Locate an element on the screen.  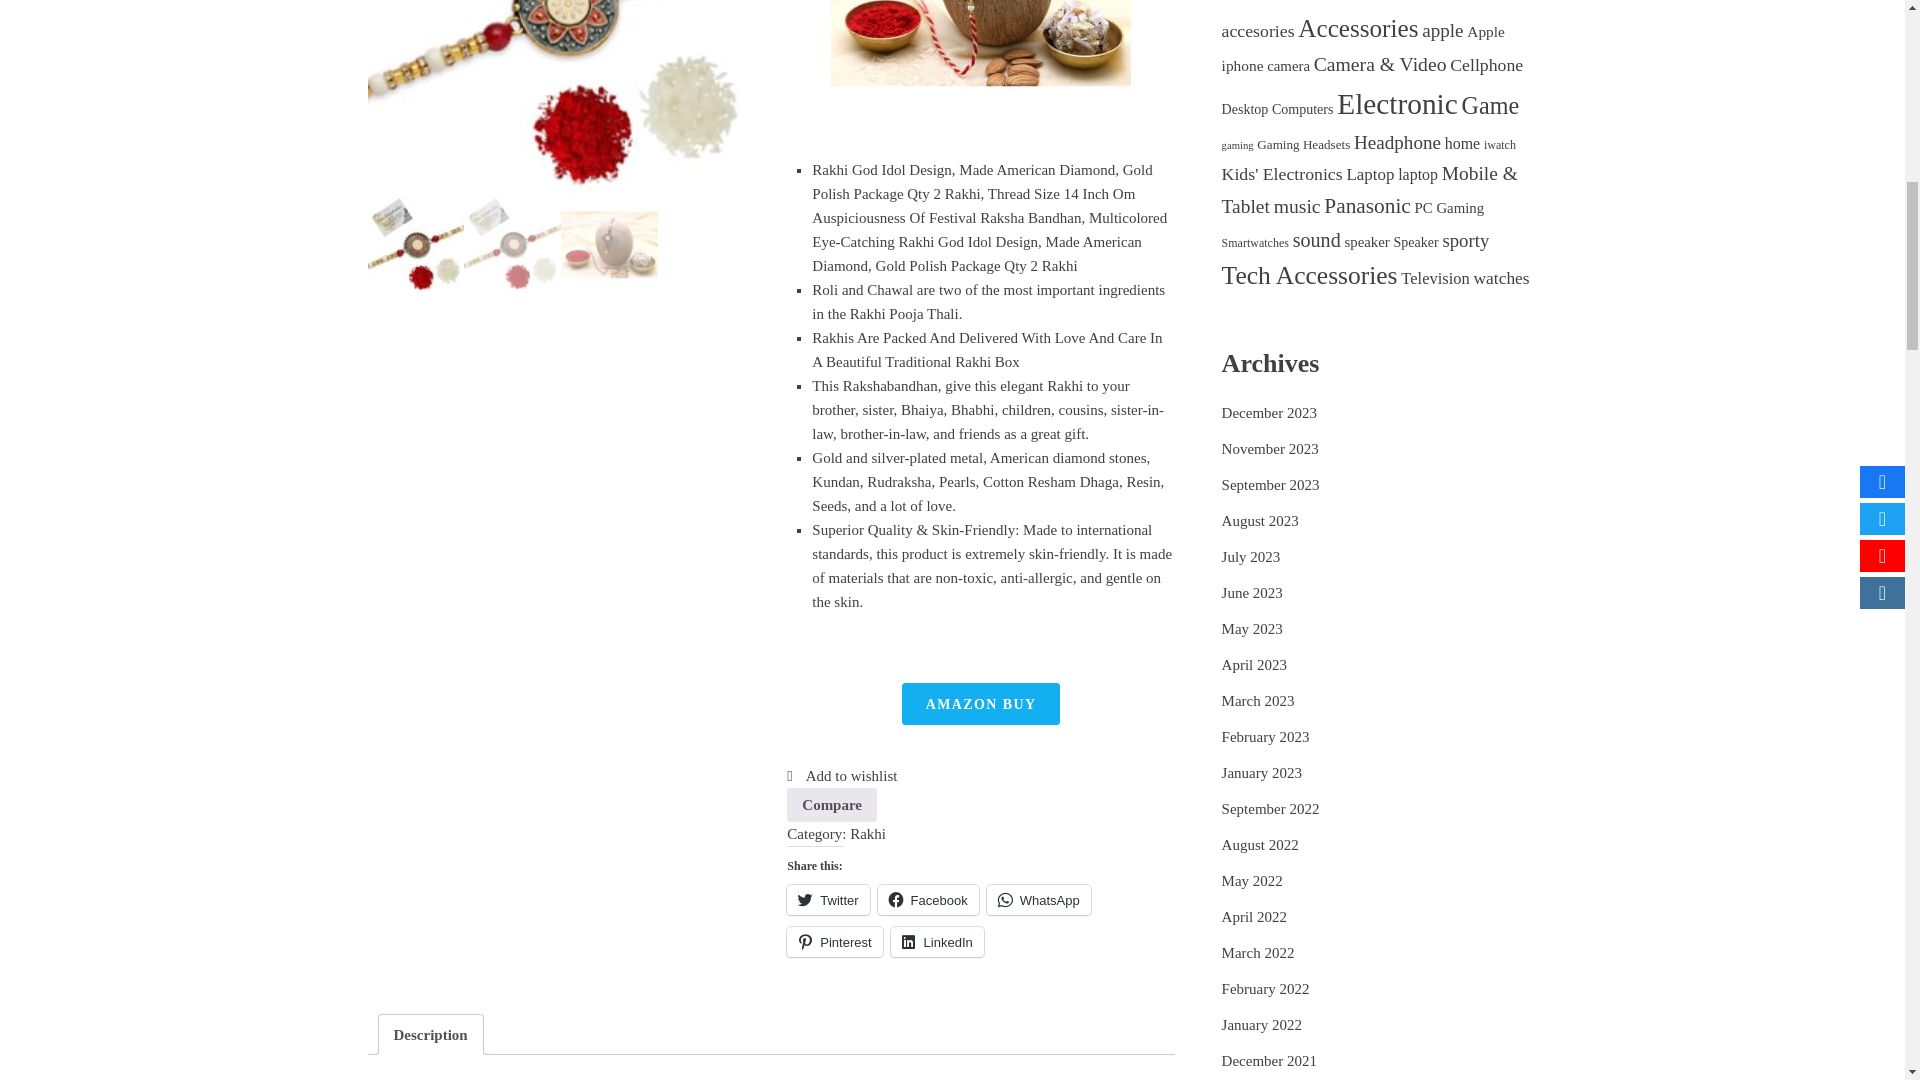
Pinterest is located at coordinates (834, 941).